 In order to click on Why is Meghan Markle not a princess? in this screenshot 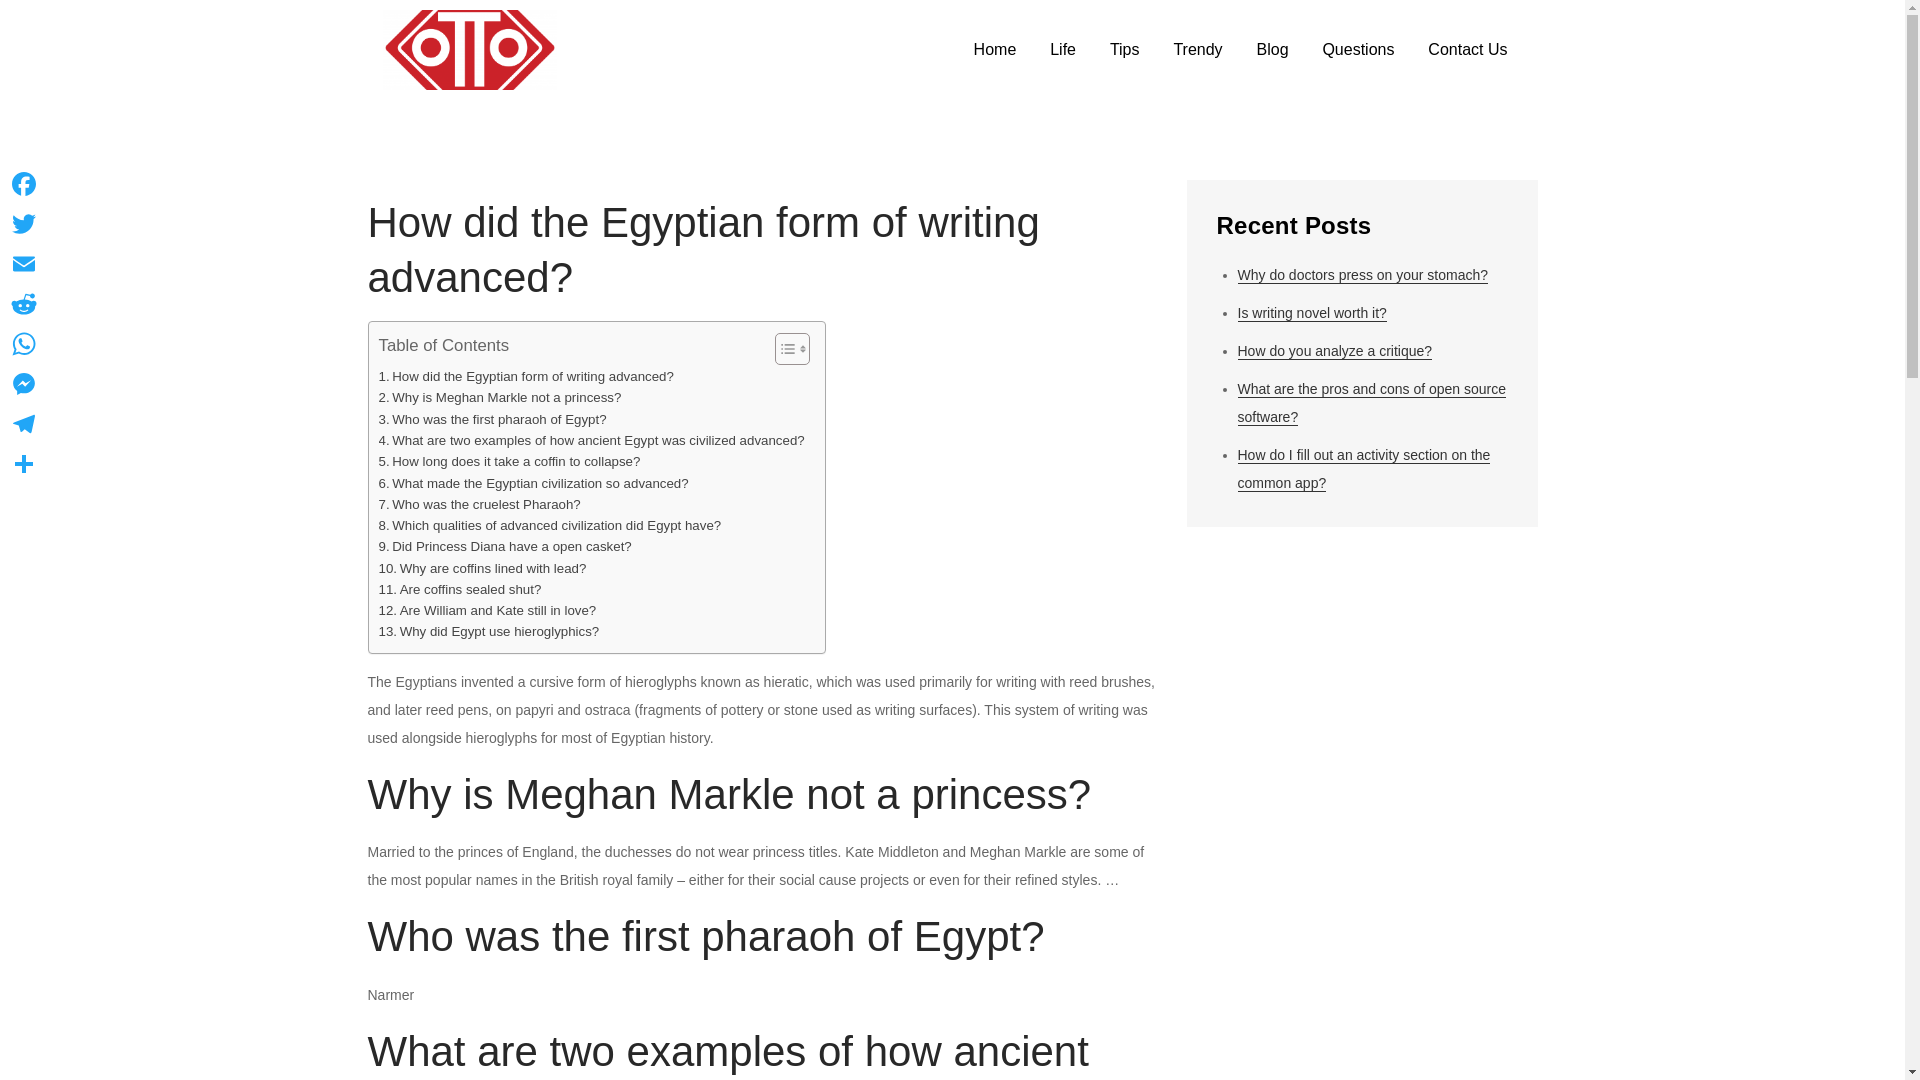, I will do `click(499, 397)`.